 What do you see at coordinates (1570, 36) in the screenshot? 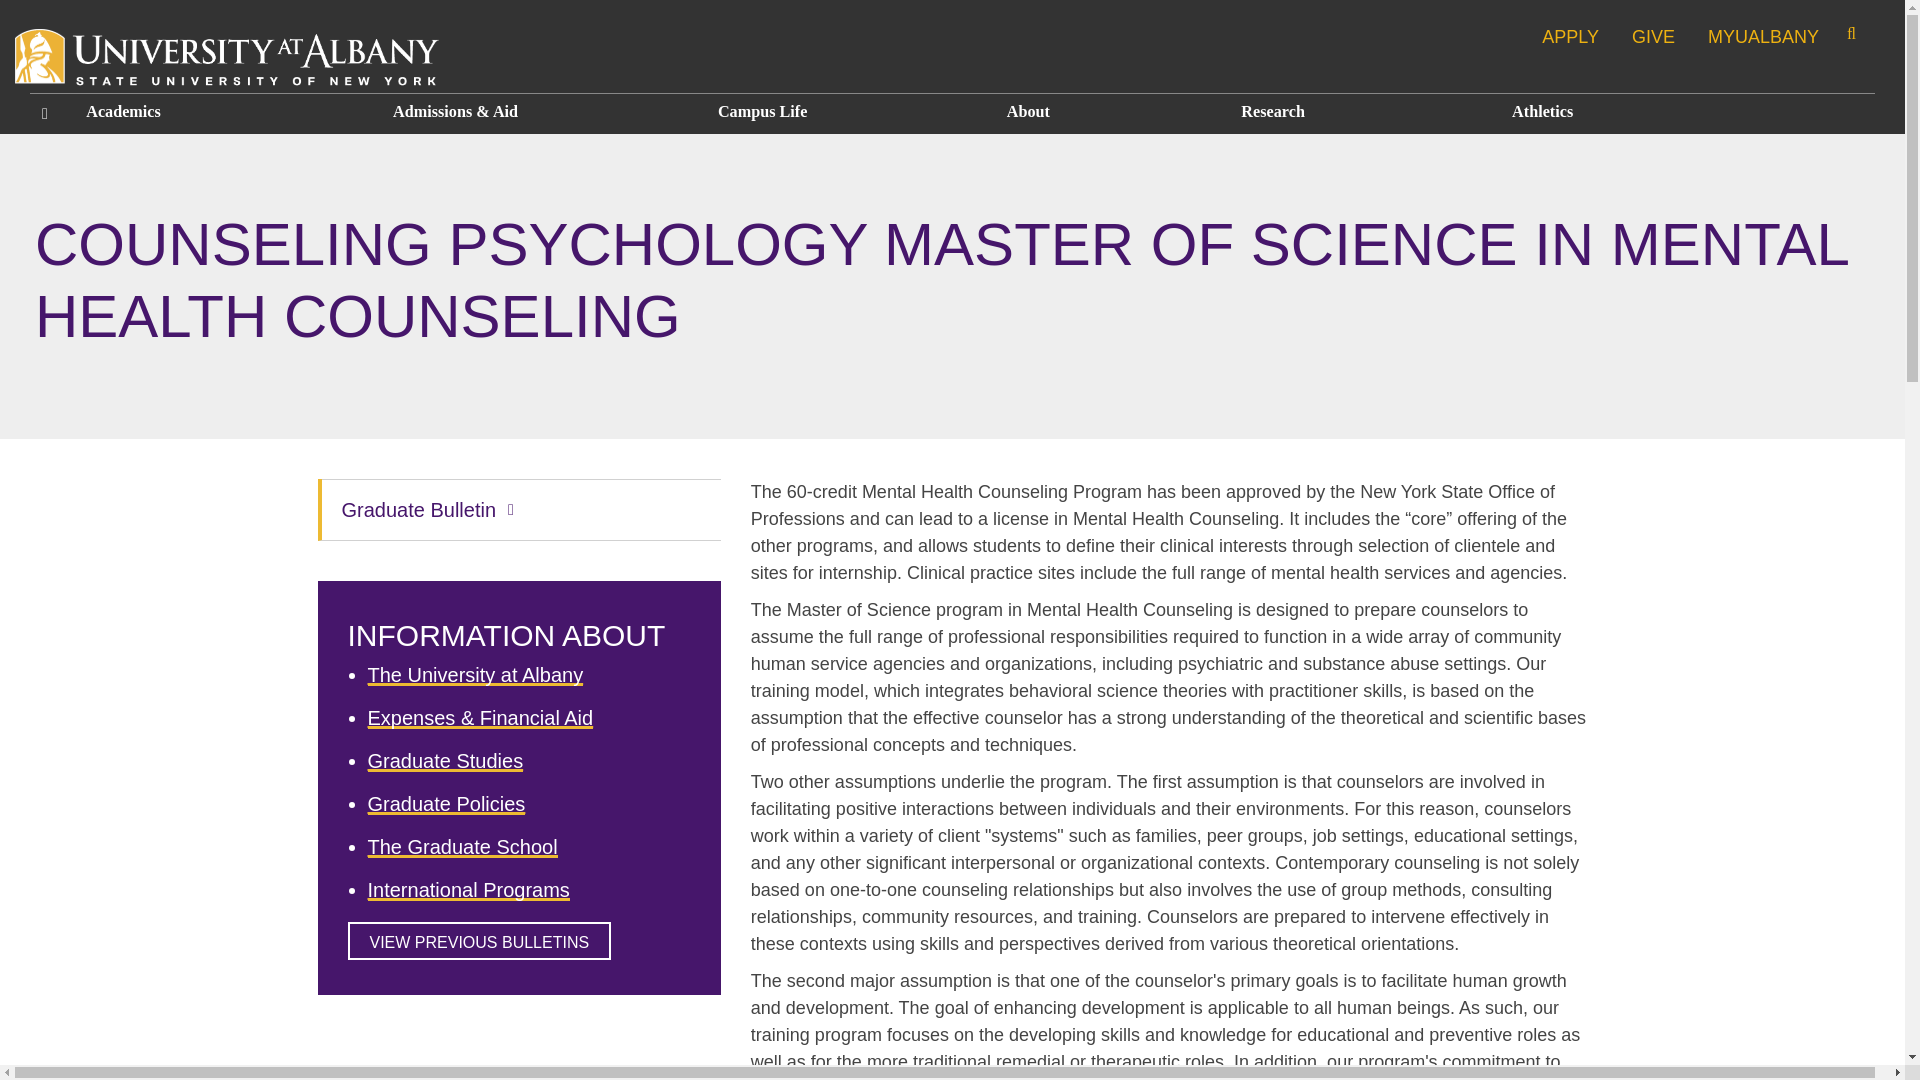
I see `APPLY` at bounding box center [1570, 36].